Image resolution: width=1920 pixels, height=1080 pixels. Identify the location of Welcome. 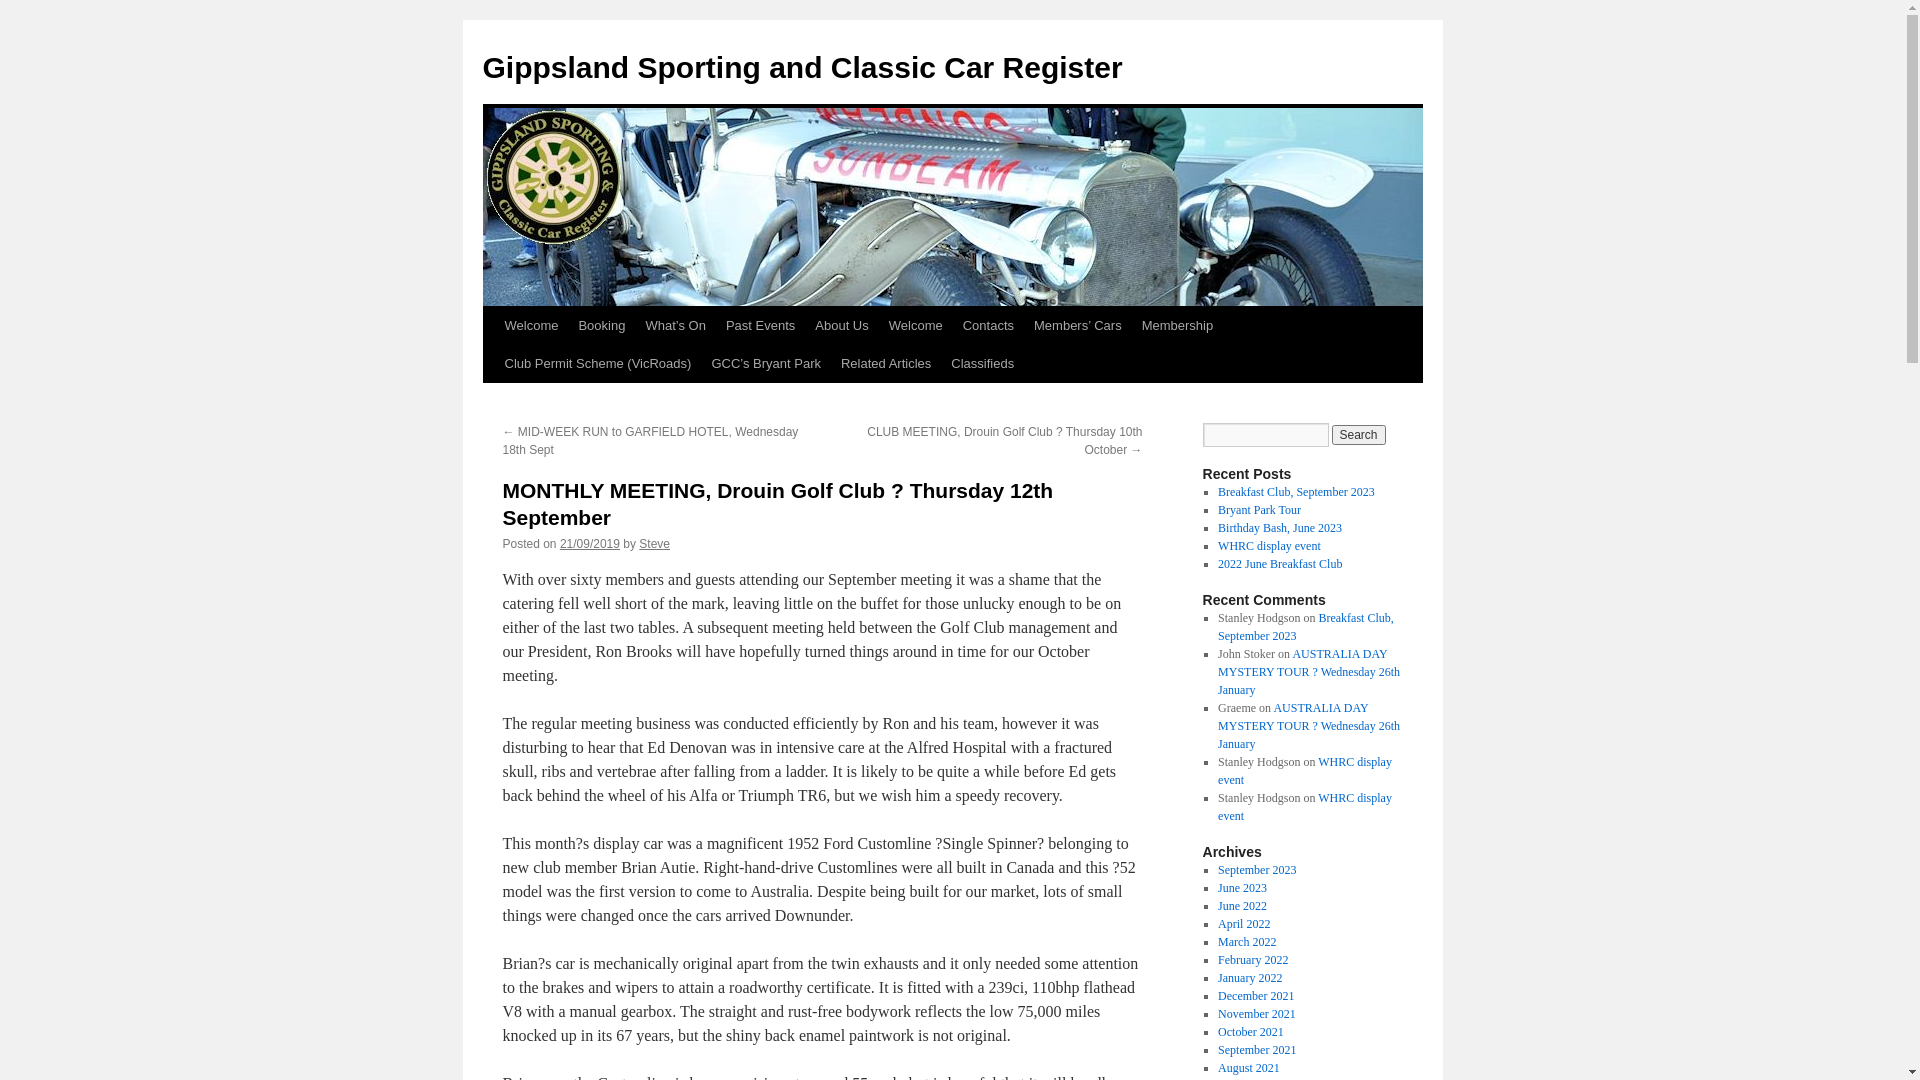
(916, 326).